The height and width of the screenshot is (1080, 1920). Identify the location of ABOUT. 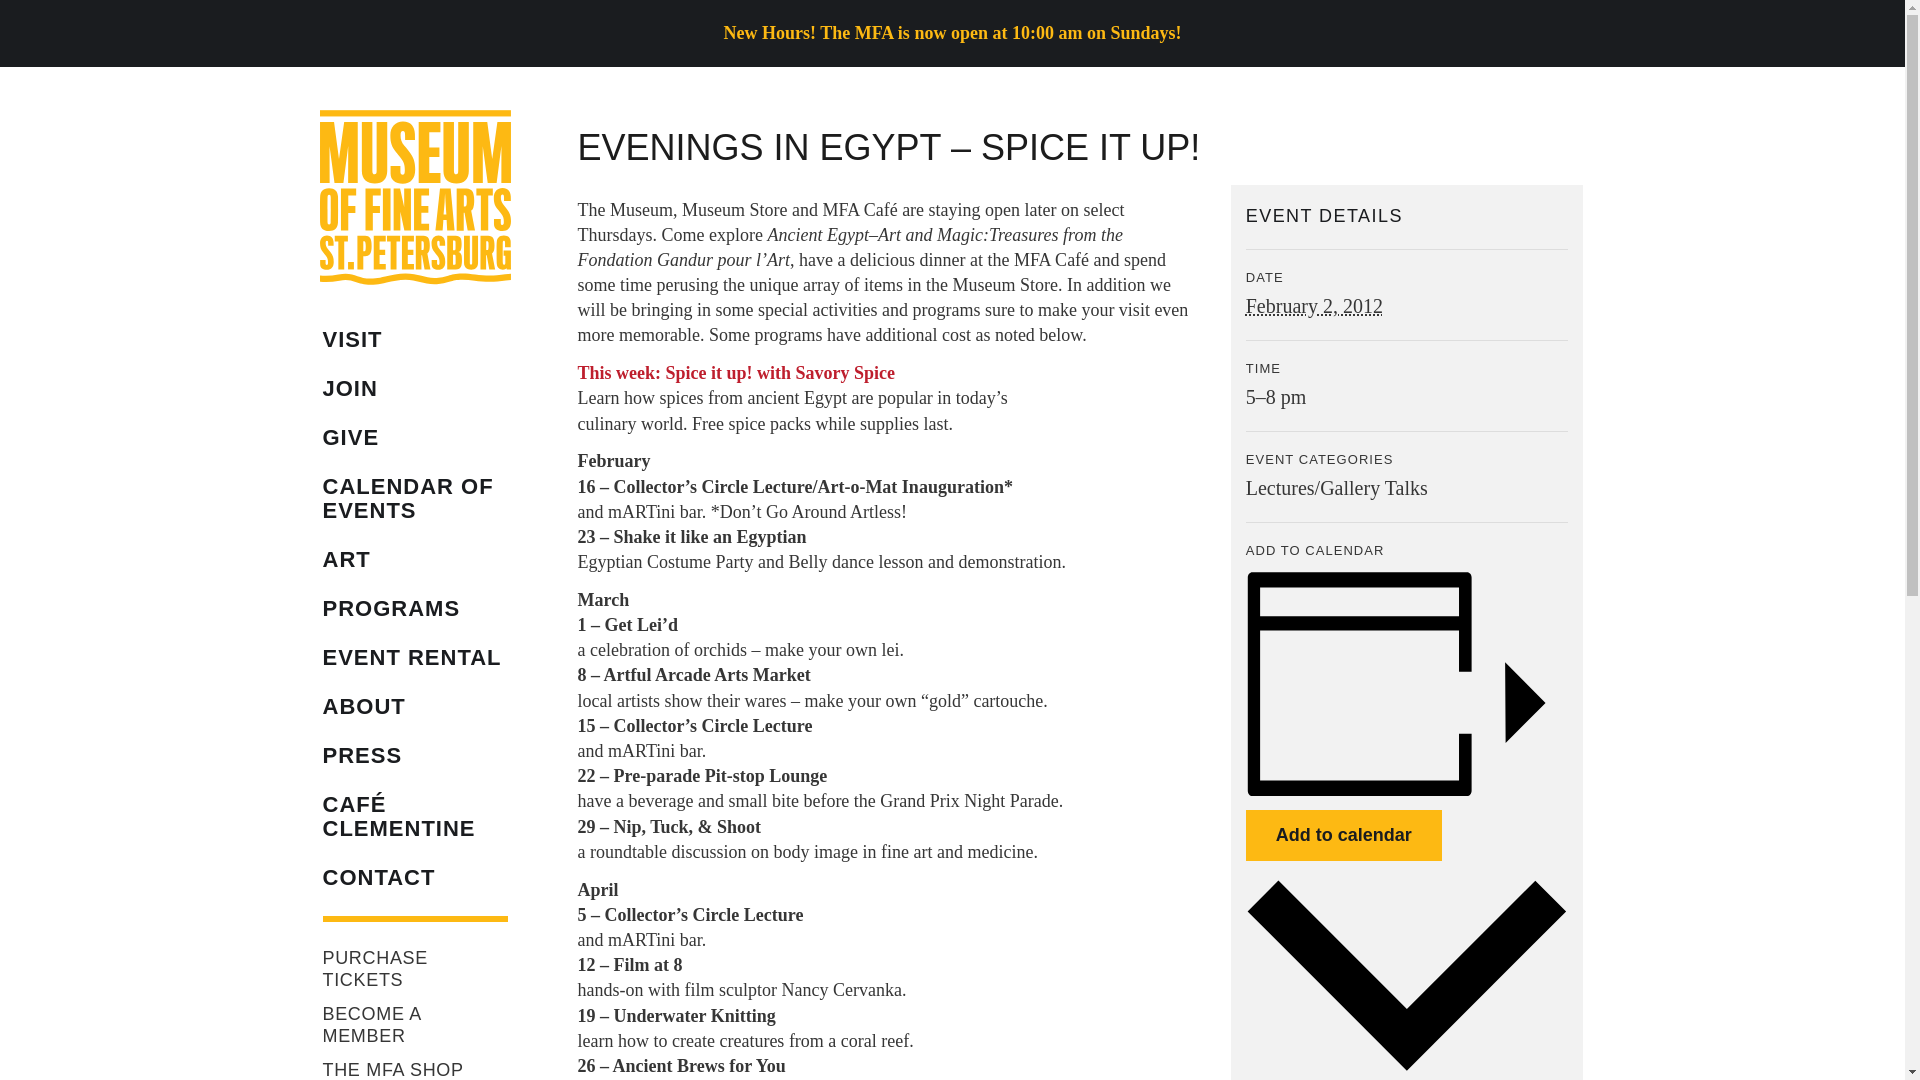
(414, 706).